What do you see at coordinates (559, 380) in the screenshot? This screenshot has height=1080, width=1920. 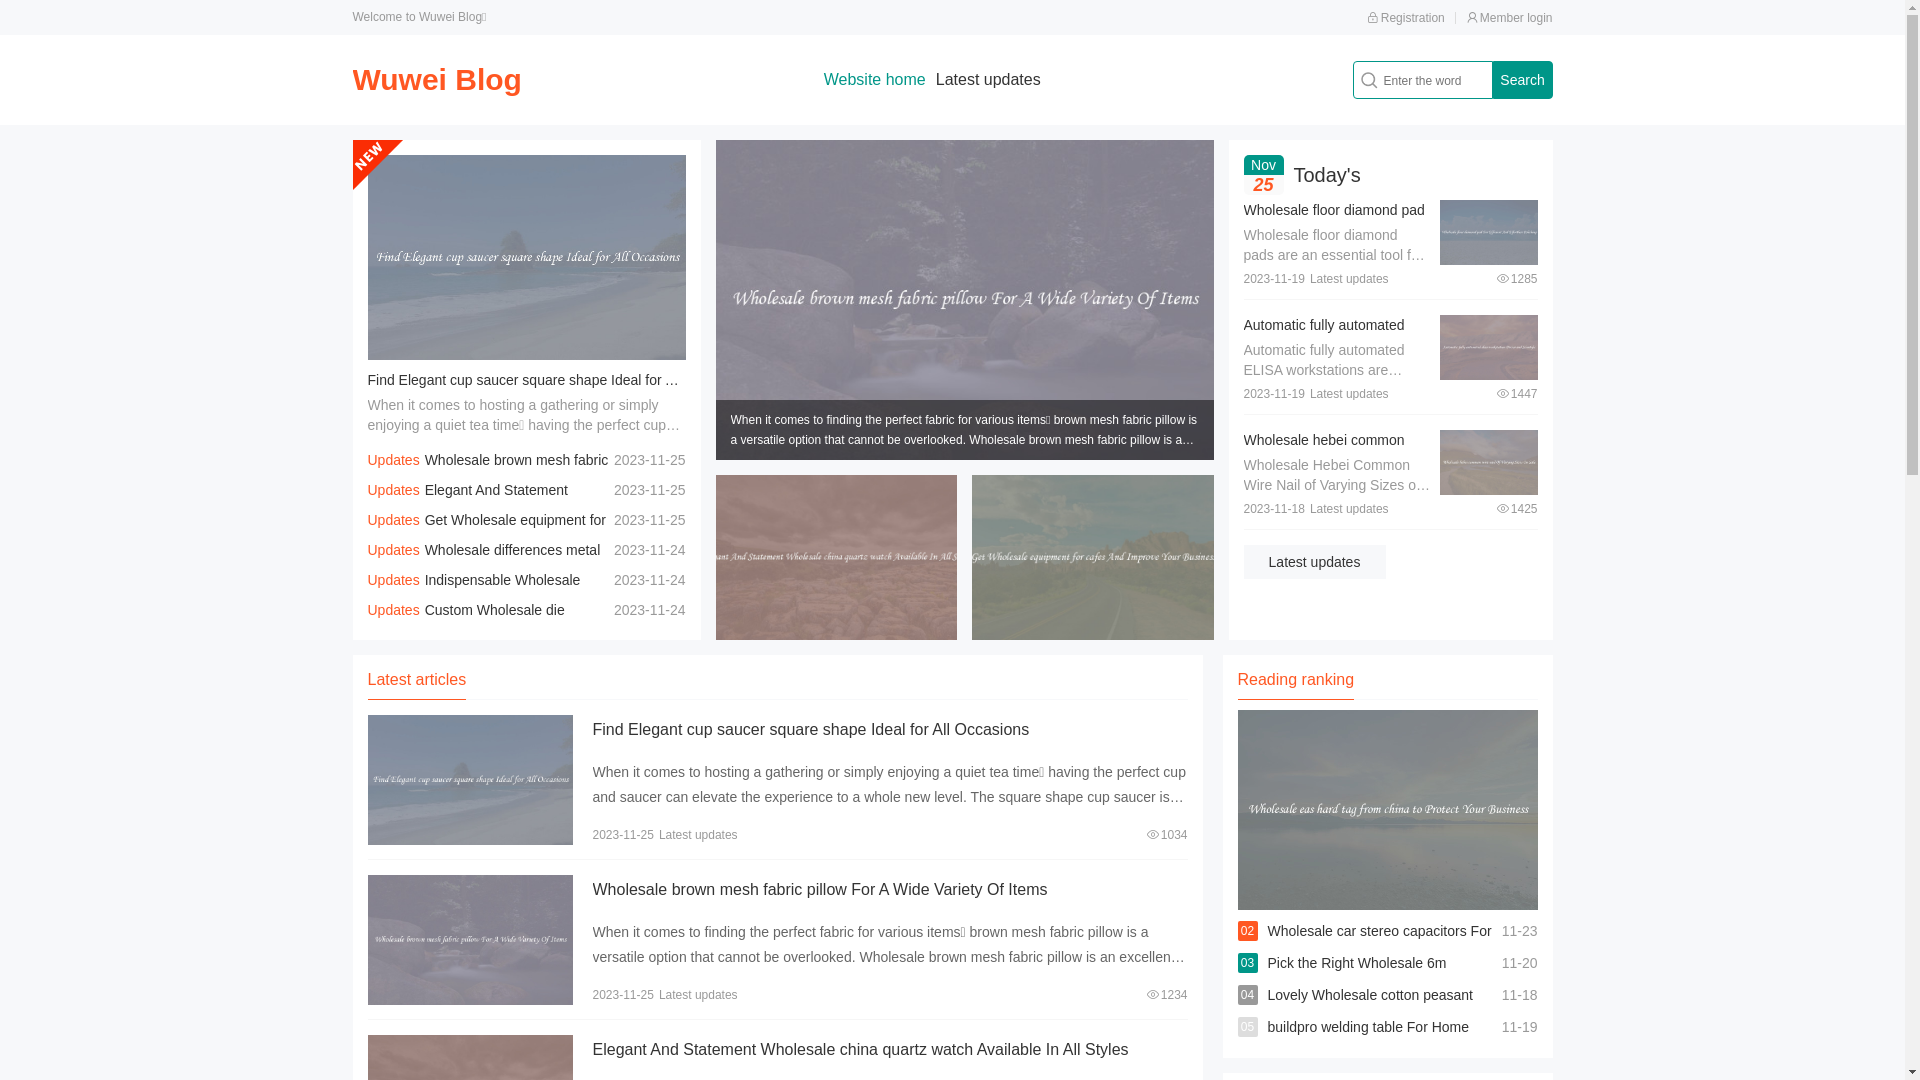 I see `Find Elegant cup saucer square shape Ideal for All Occasions` at bounding box center [559, 380].